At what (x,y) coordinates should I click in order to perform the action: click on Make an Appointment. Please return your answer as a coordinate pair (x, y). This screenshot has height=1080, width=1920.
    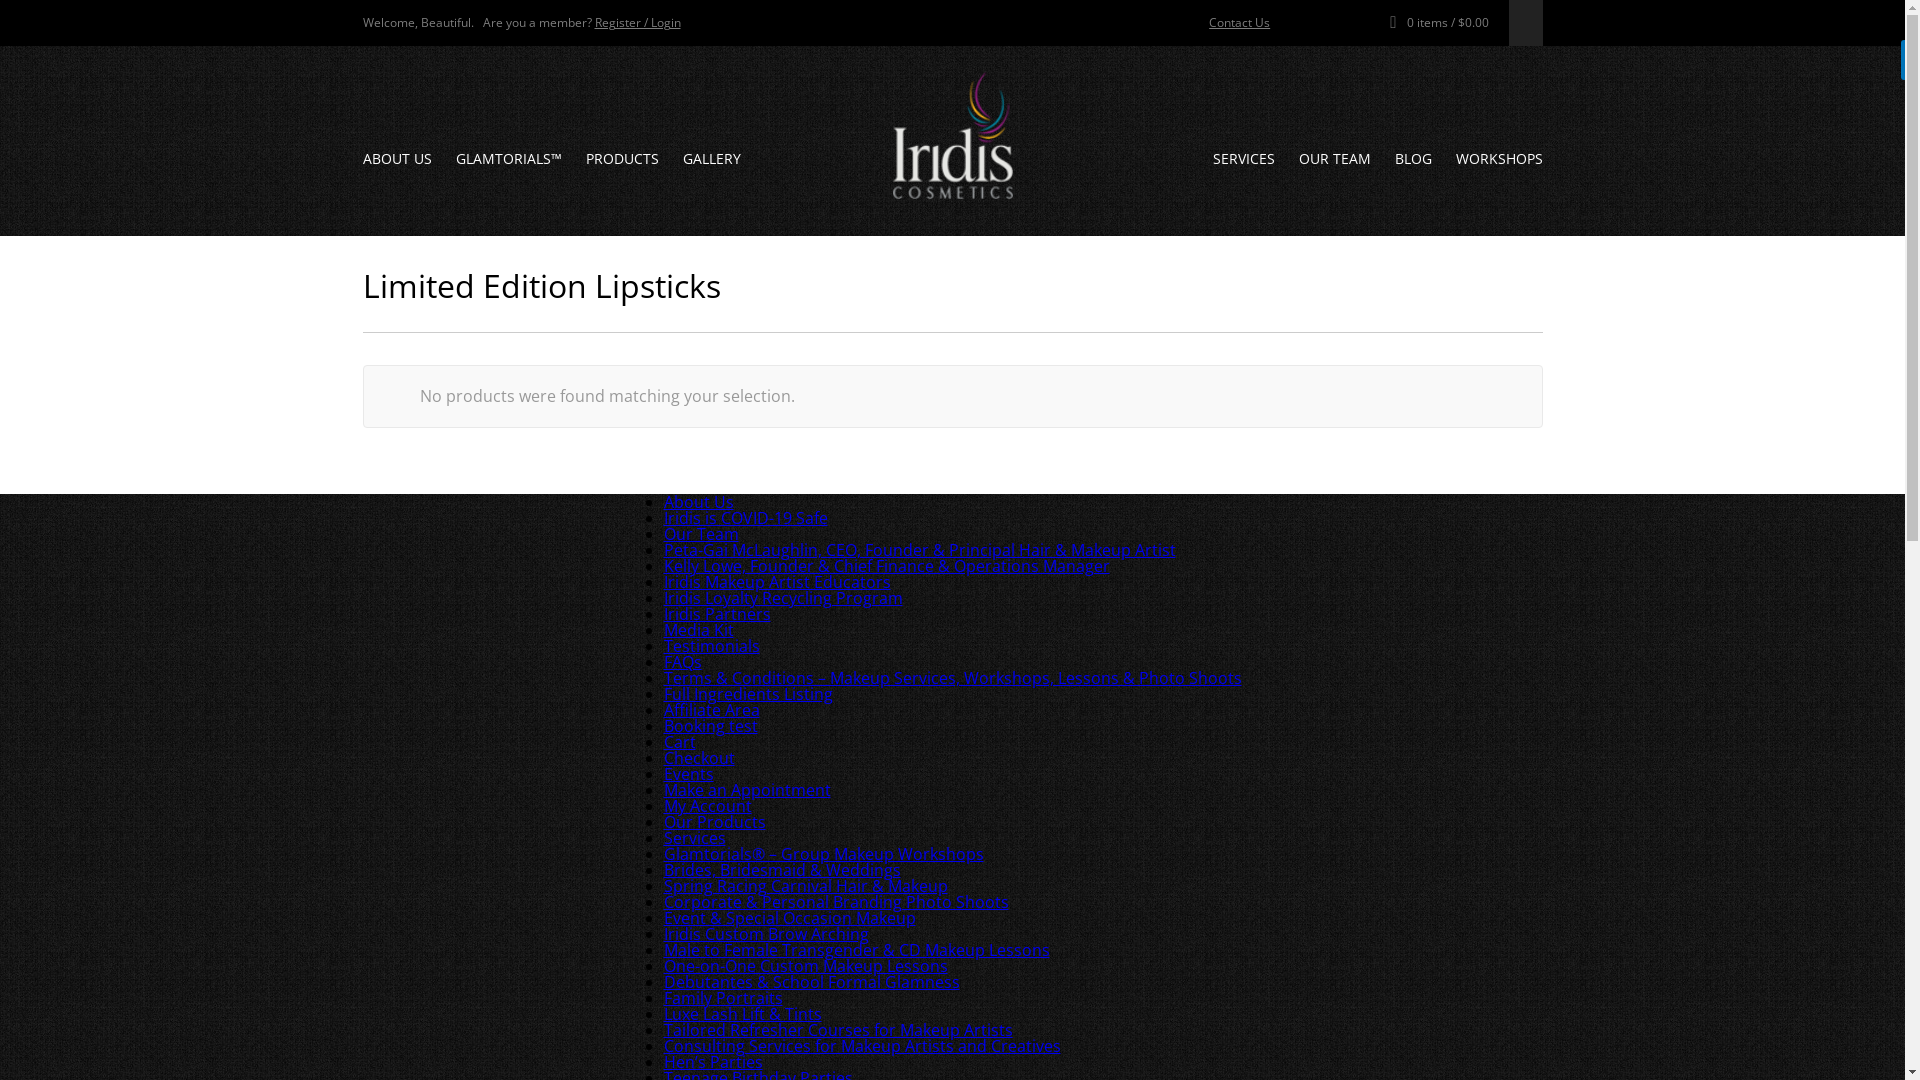
    Looking at the image, I should click on (748, 790).